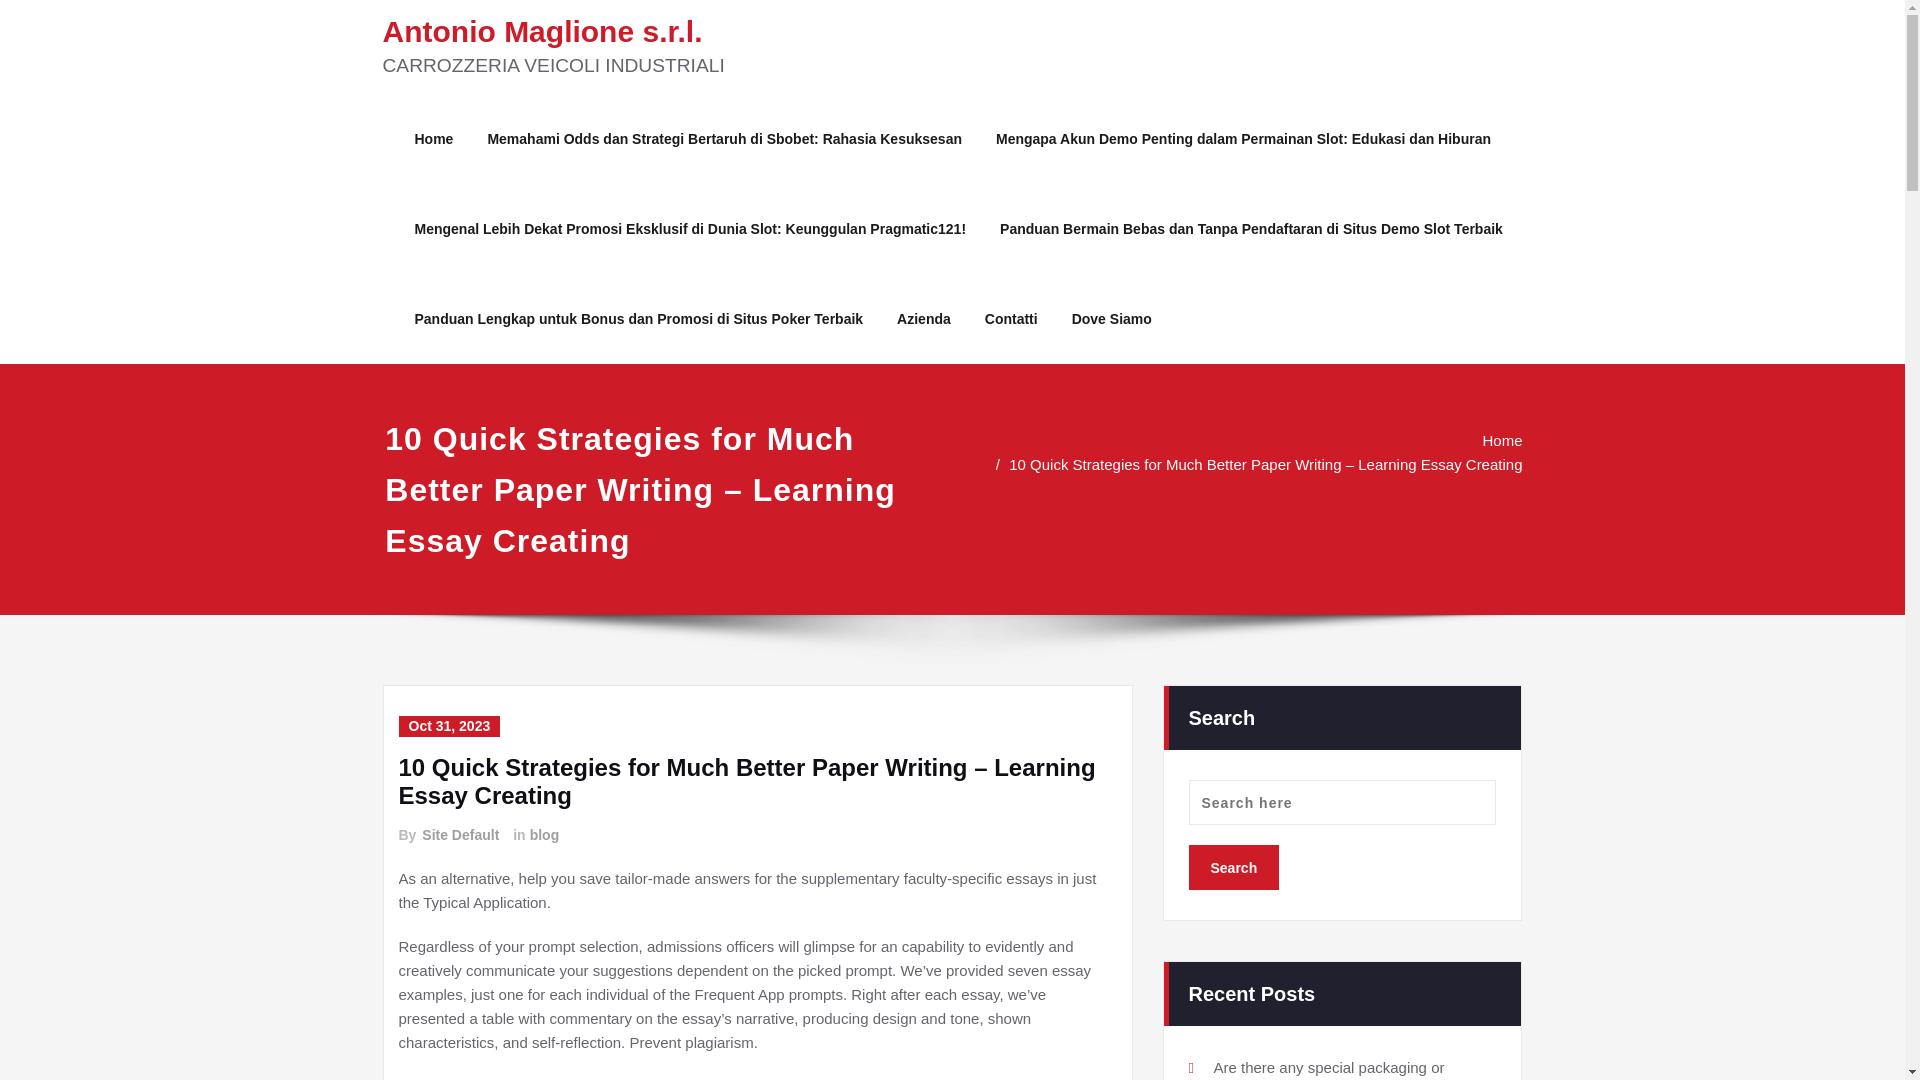 This screenshot has height=1080, width=1920. What do you see at coordinates (1010, 318) in the screenshot?
I see `Contatti` at bounding box center [1010, 318].